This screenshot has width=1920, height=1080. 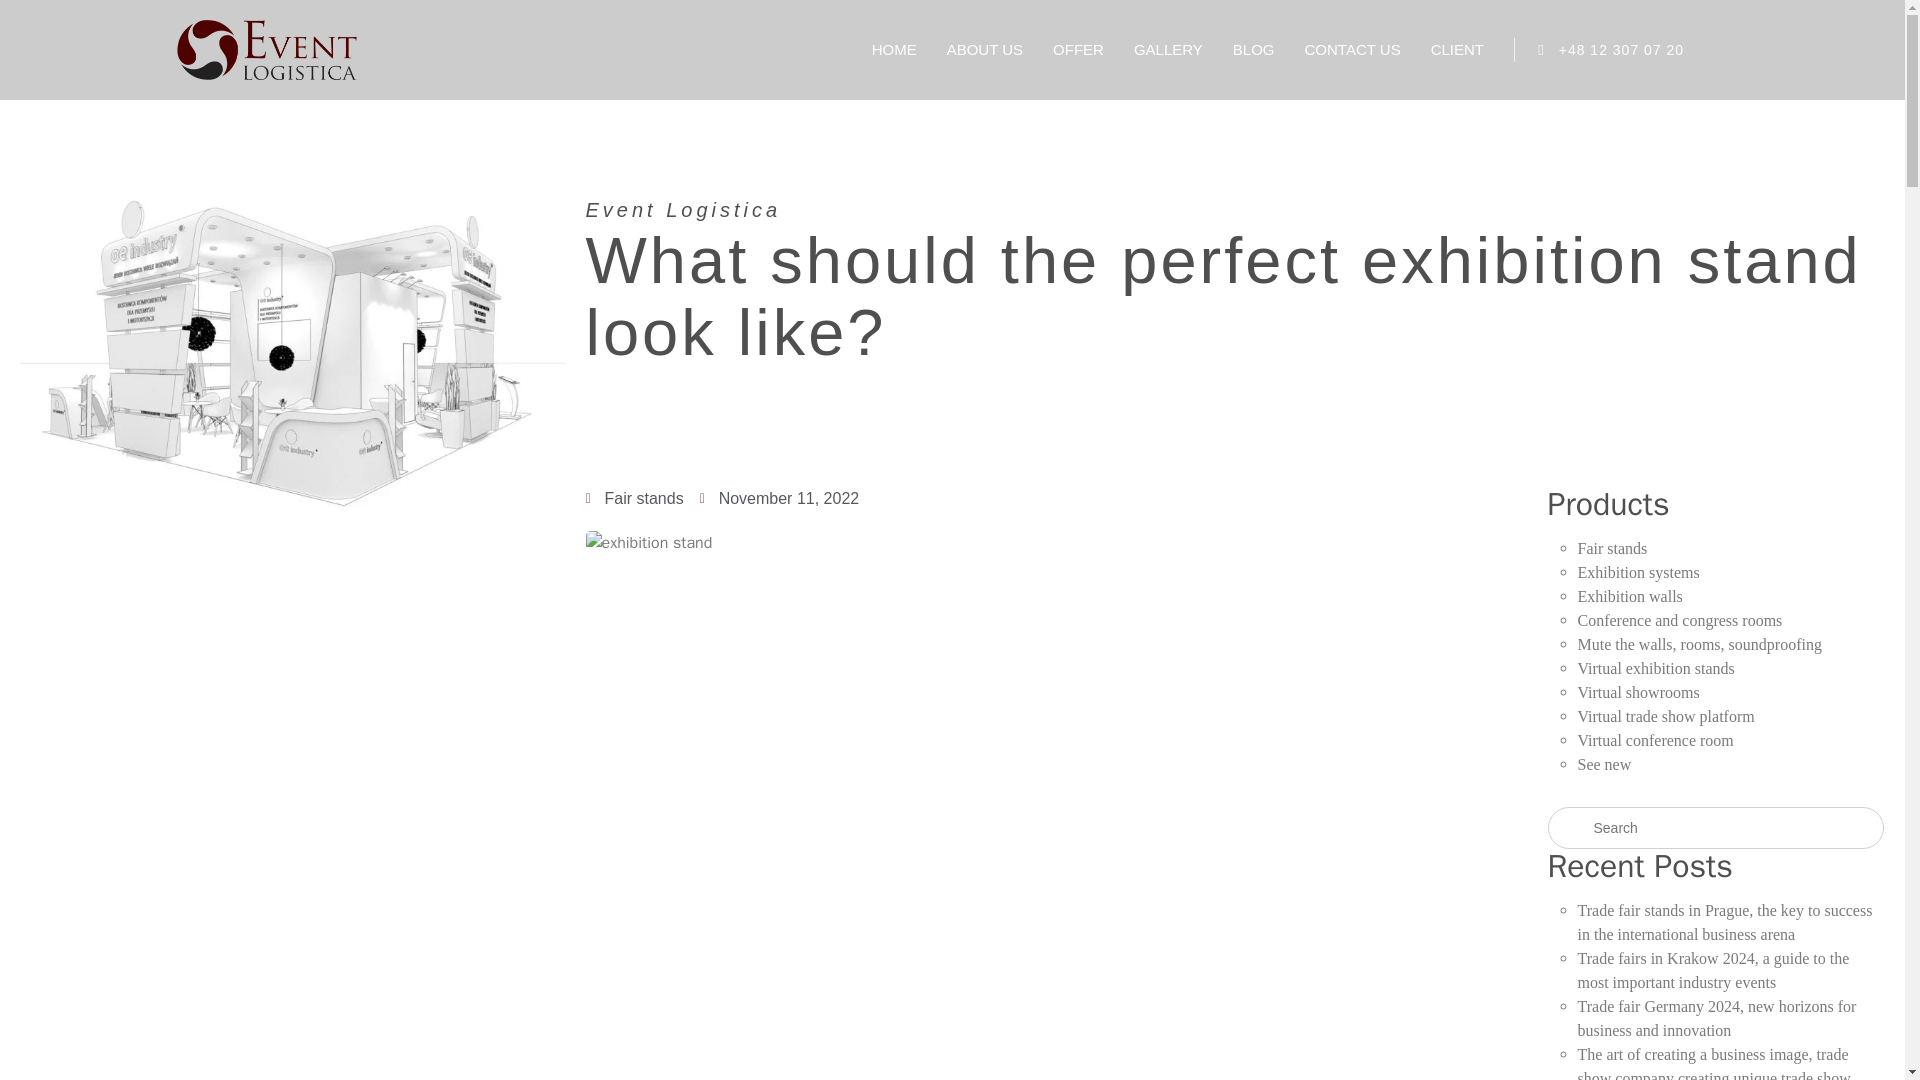 What do you see at coordinates (1353, 50) in the screenshot?
I see `CONTACT US` at bounding box center [1353, 50].